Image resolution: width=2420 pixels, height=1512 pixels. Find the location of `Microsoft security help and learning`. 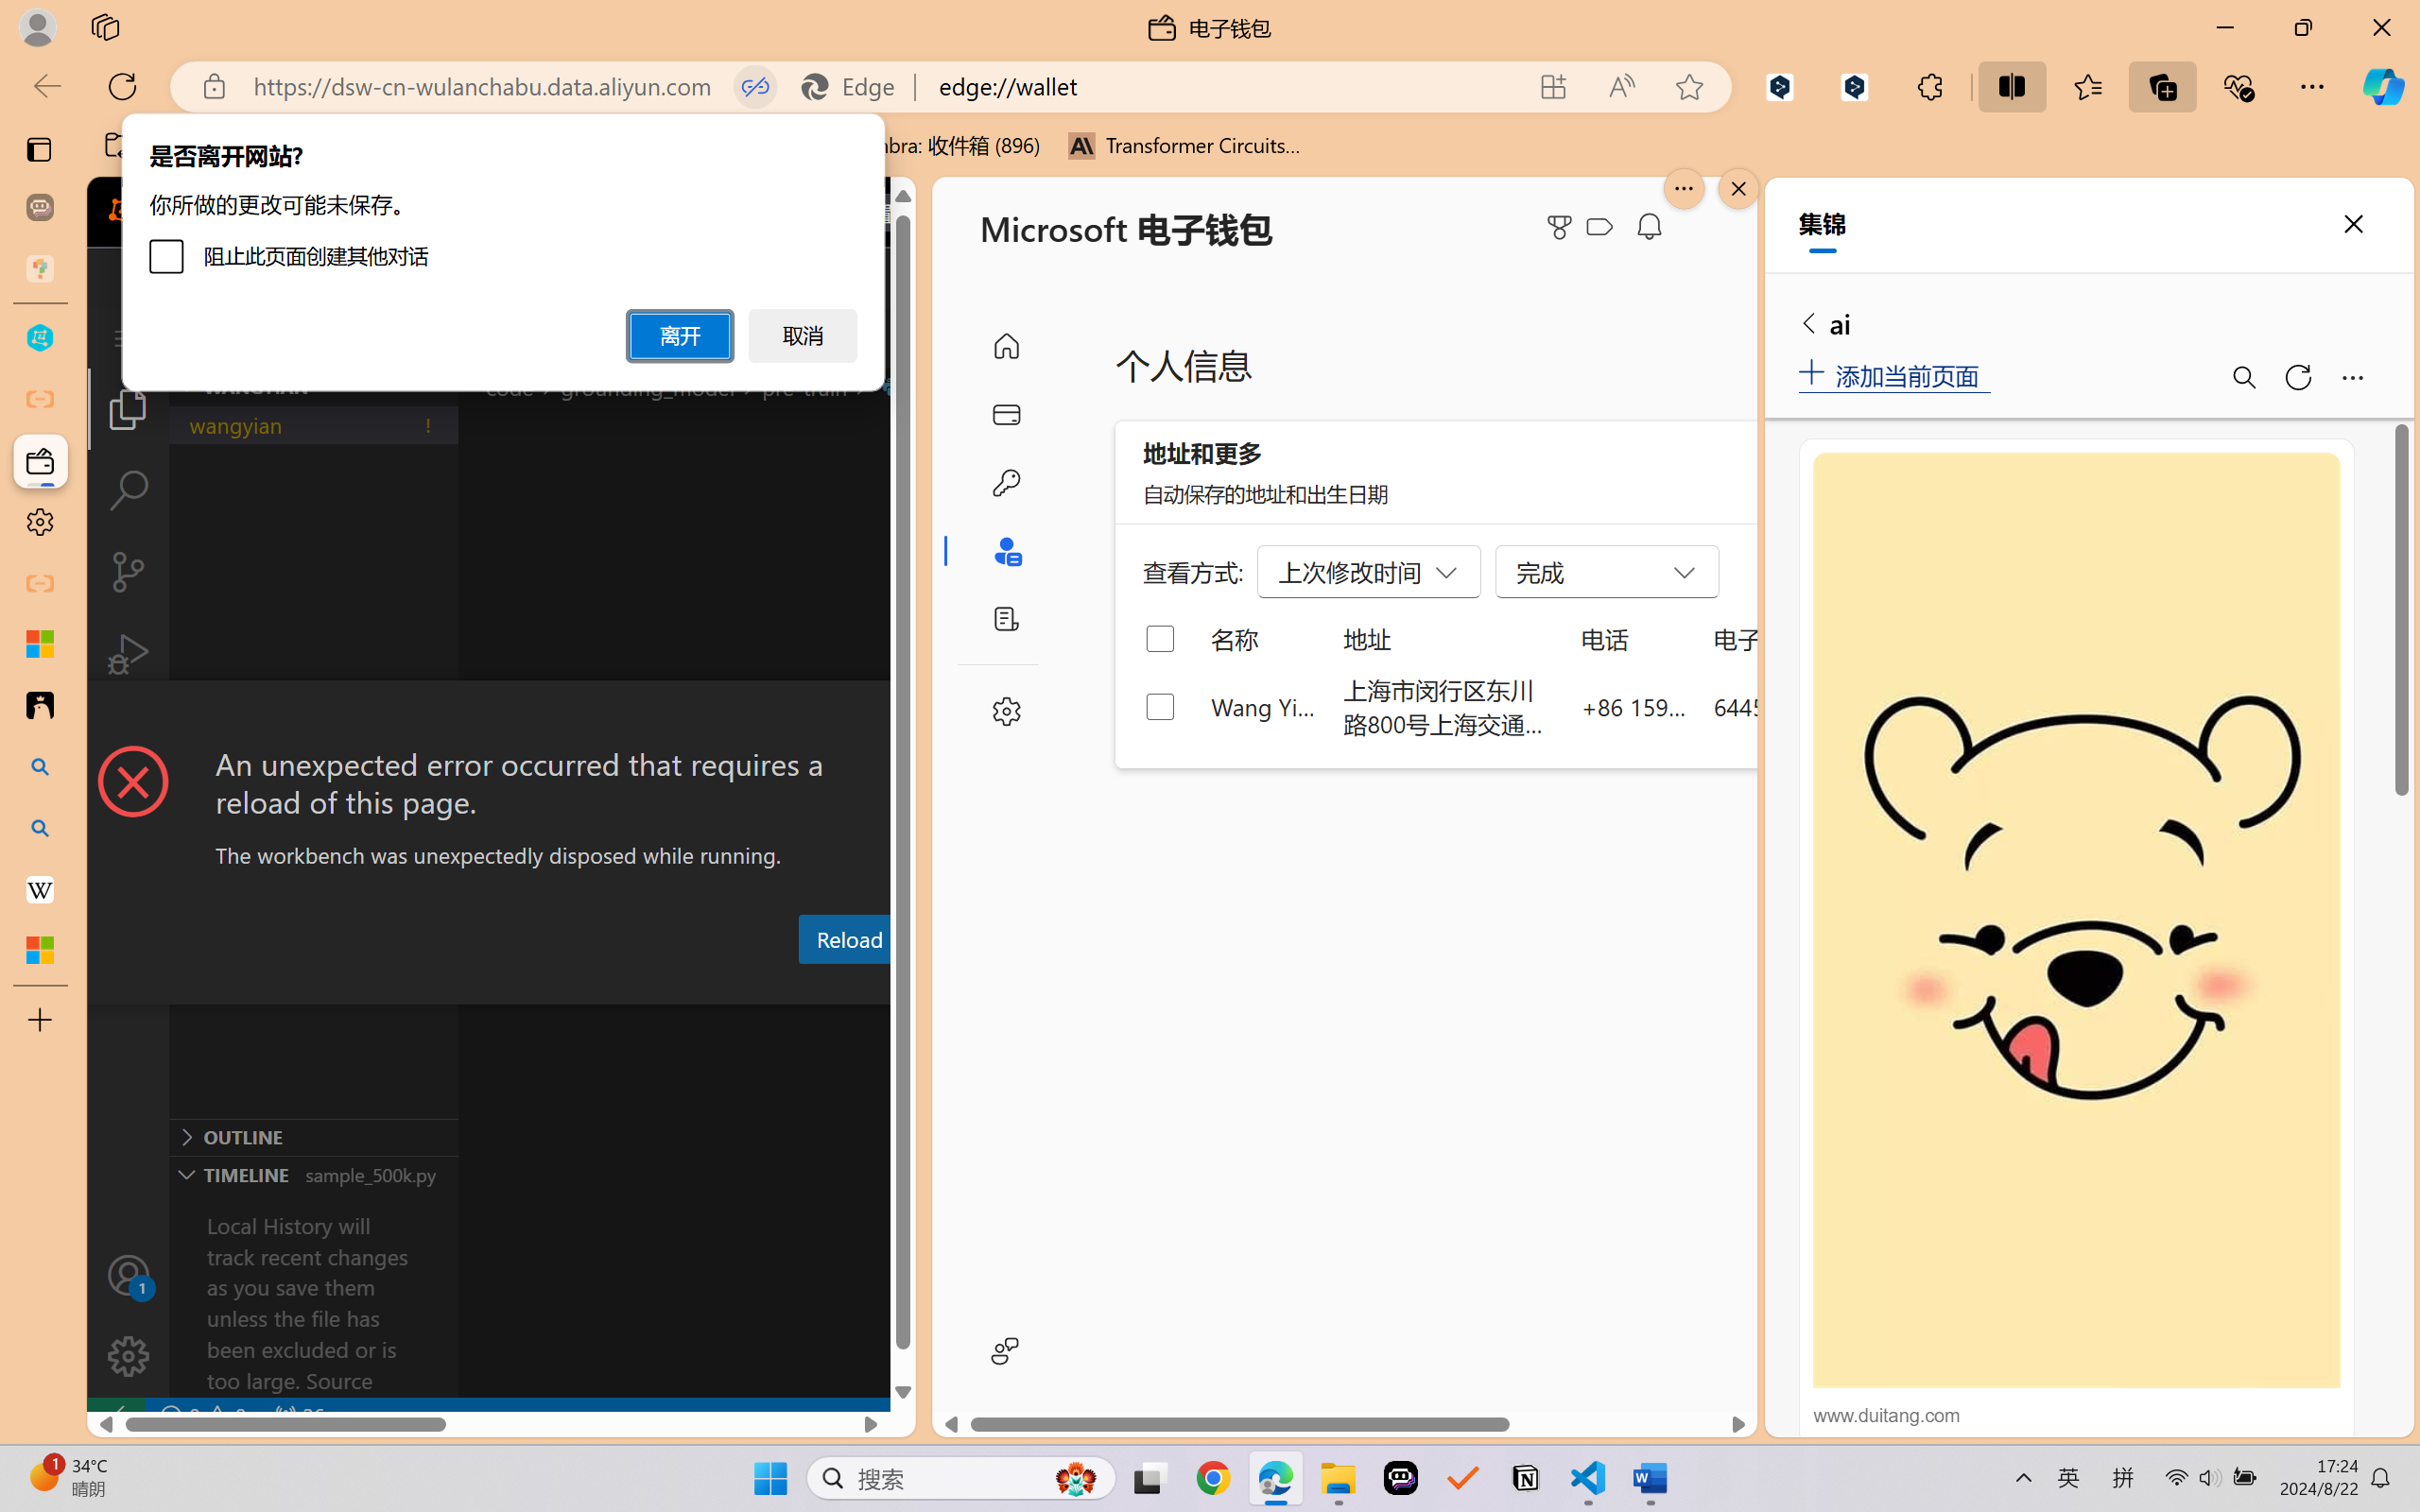

Microsoft security help and learning is located at coordinates (40, 644).